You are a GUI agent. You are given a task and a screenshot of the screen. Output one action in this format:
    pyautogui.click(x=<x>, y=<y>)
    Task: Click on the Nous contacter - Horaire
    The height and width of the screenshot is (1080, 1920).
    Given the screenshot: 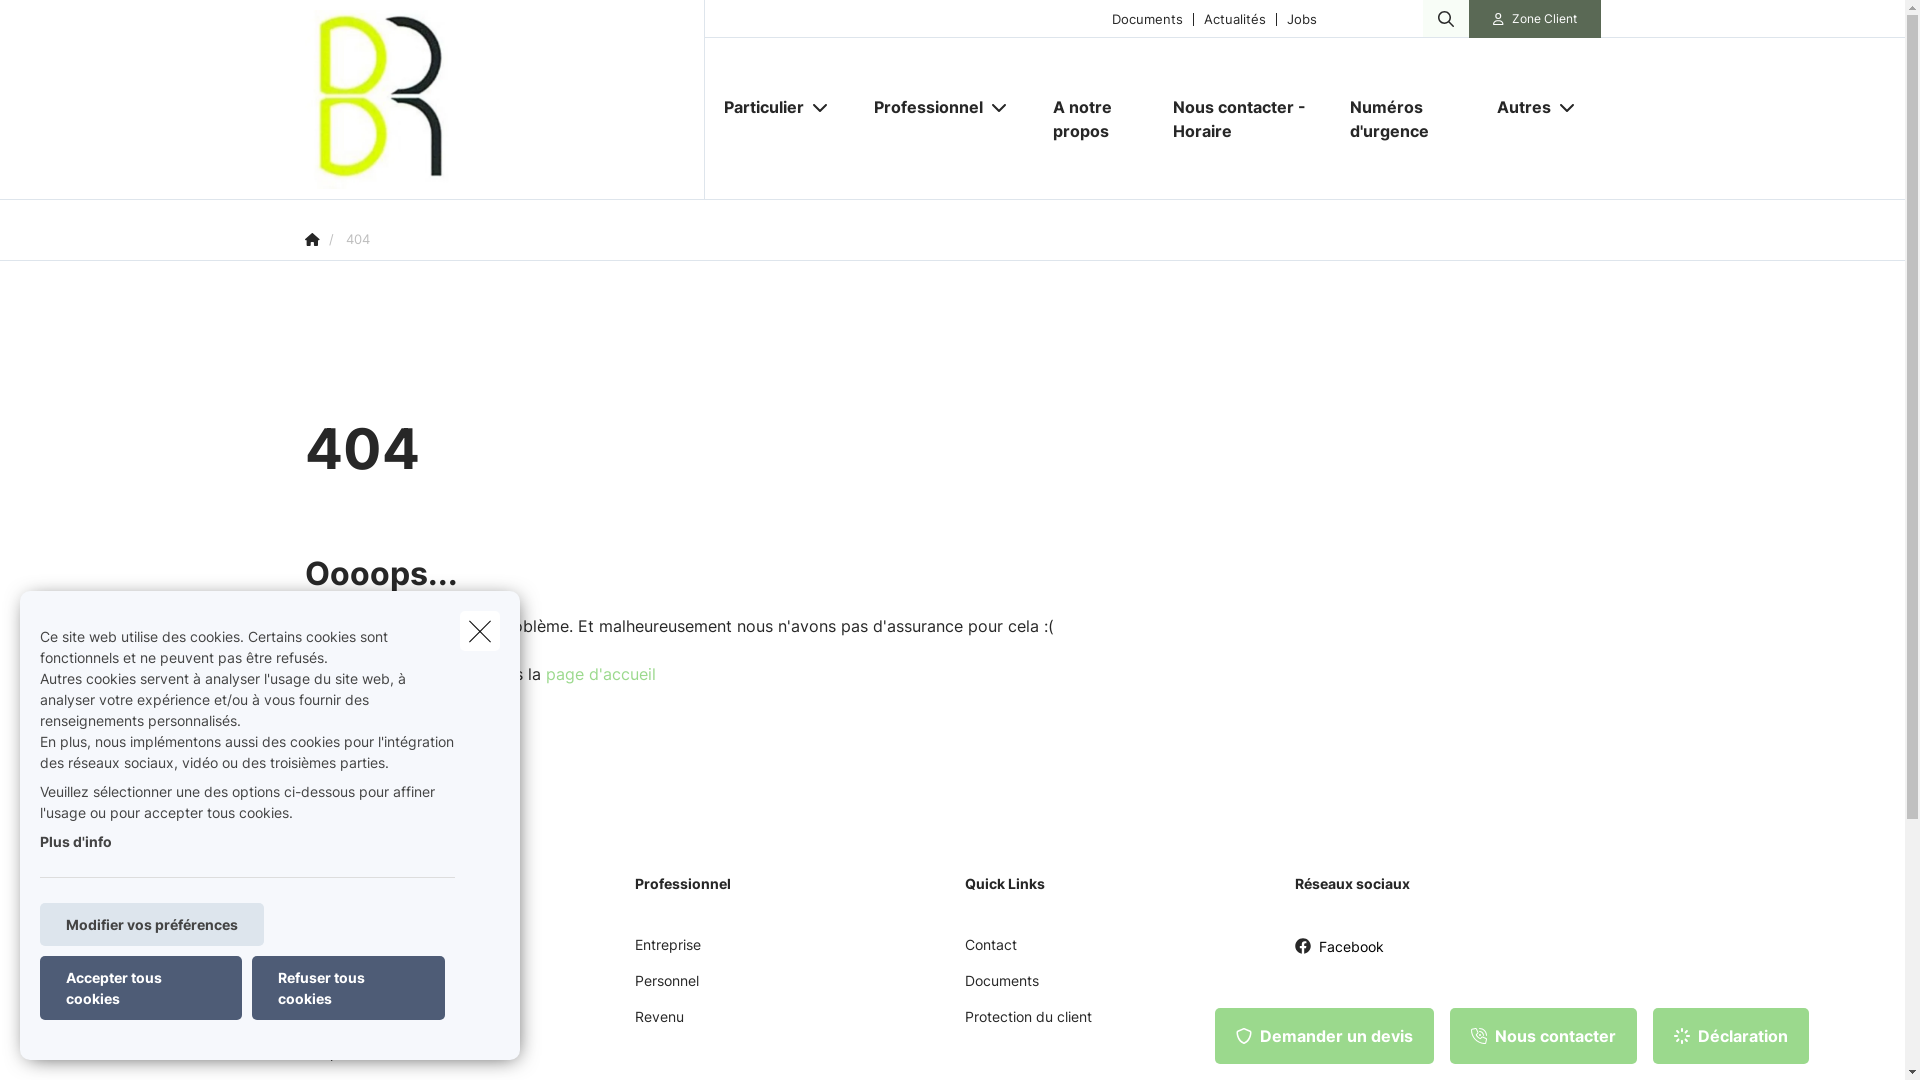 What is the action you would take?
    pyautogui.click(x=1242, y=119)
    